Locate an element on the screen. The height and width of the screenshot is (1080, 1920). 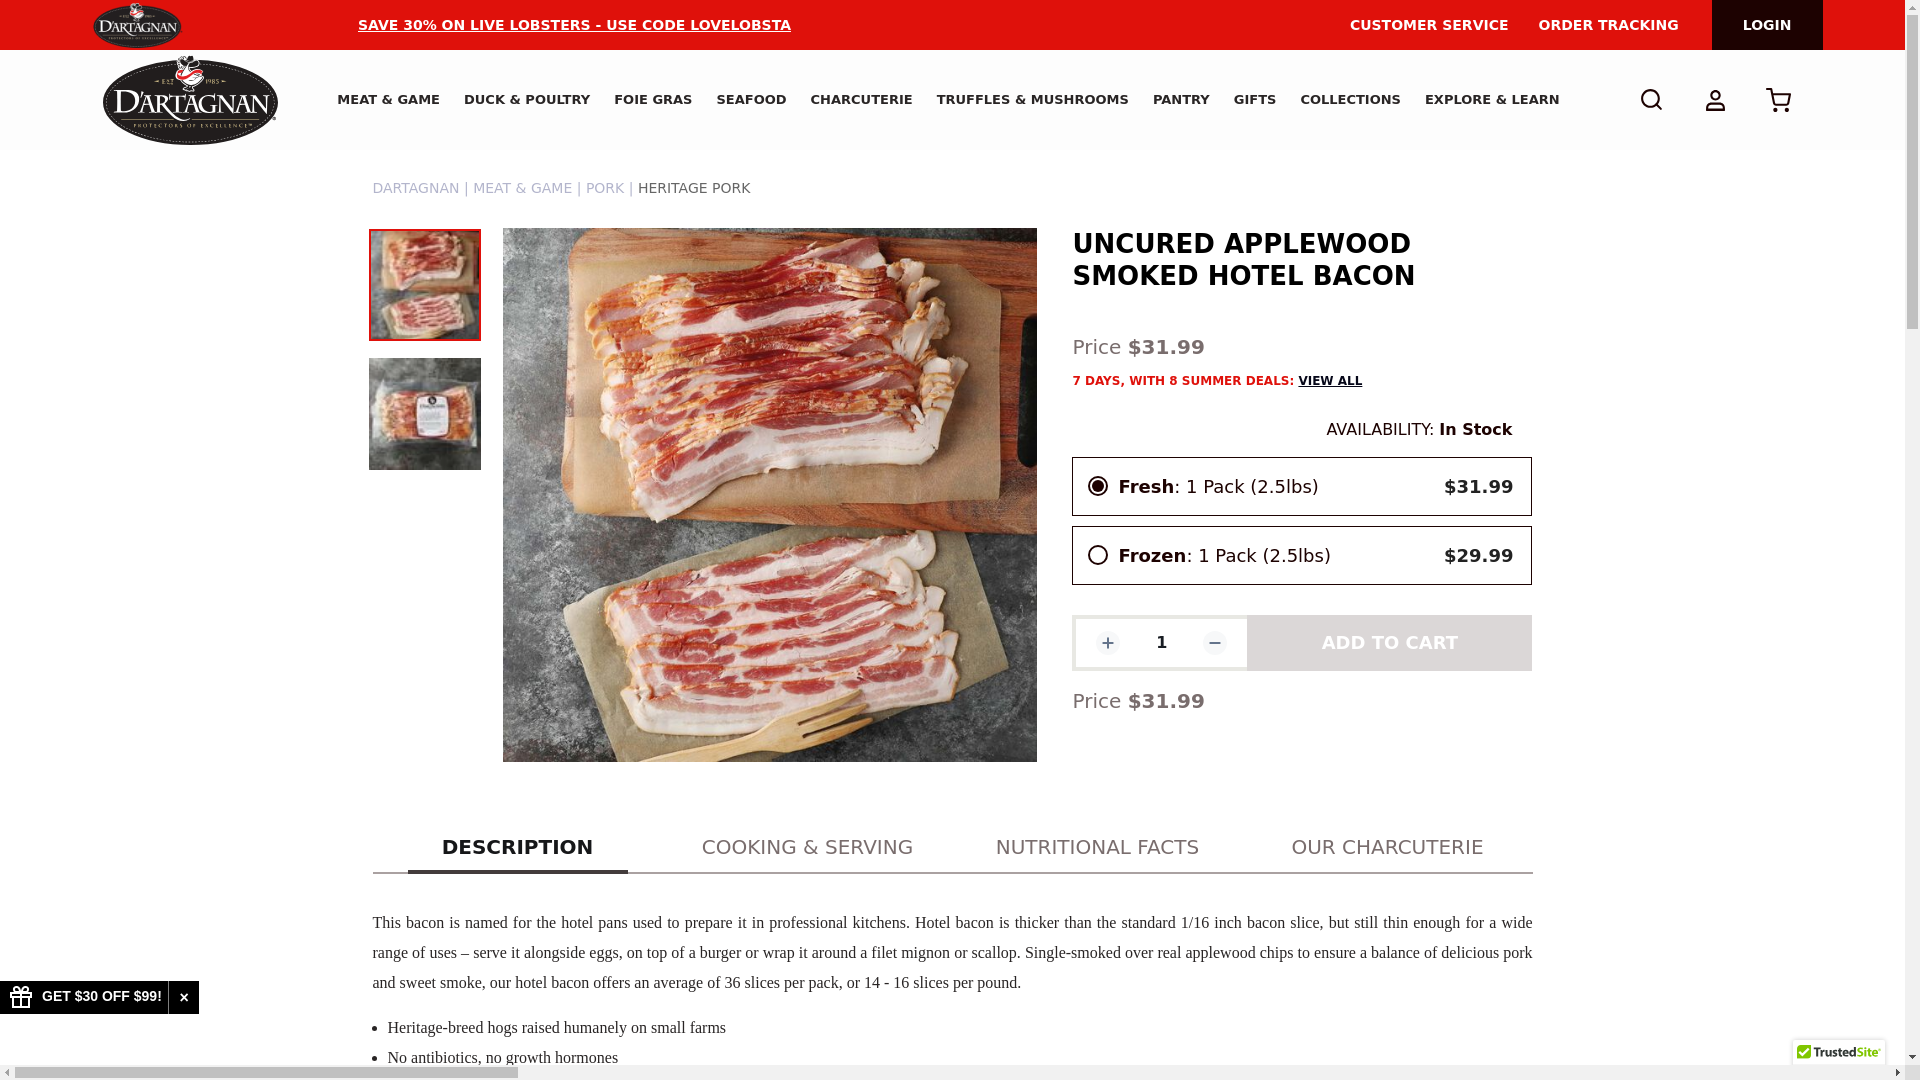
dartagnan is located at coordinates (188, 100).